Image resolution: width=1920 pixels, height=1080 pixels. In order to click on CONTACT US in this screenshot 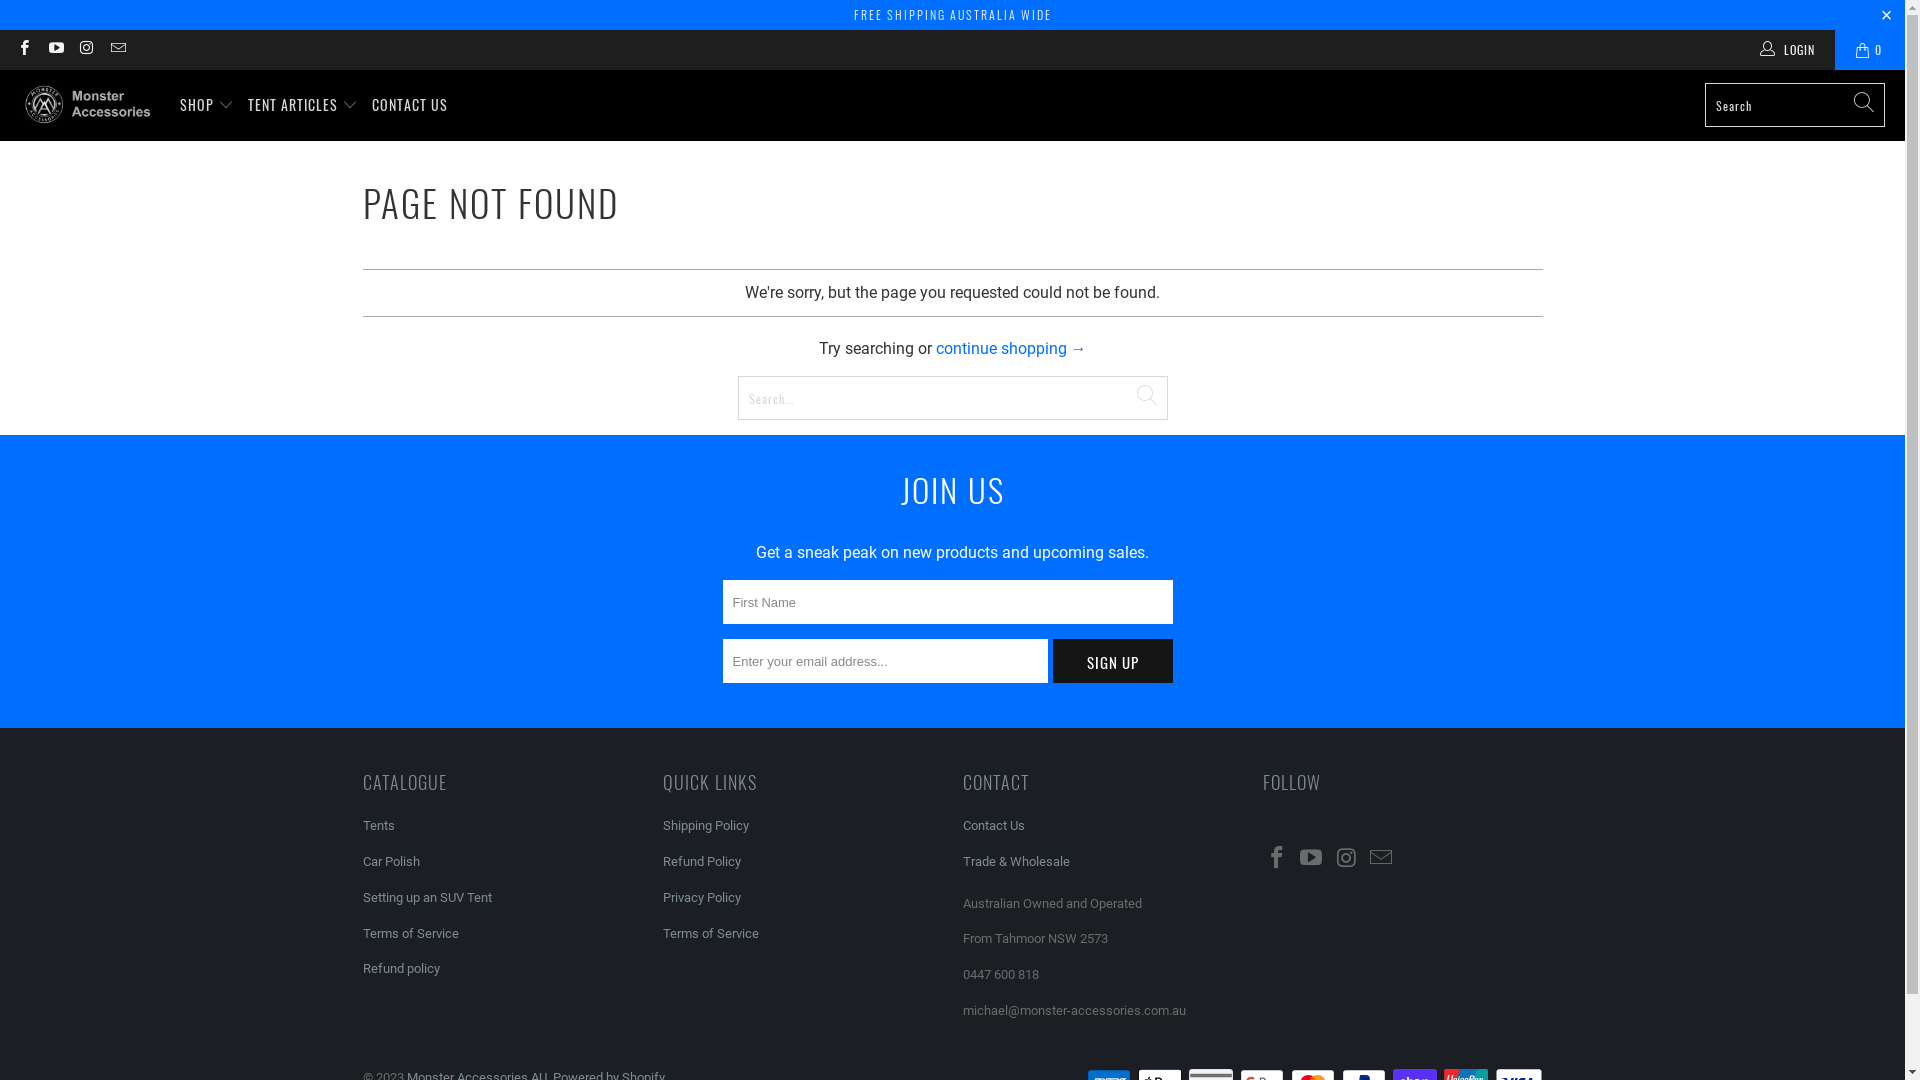, I will do `click(410, 106)`.